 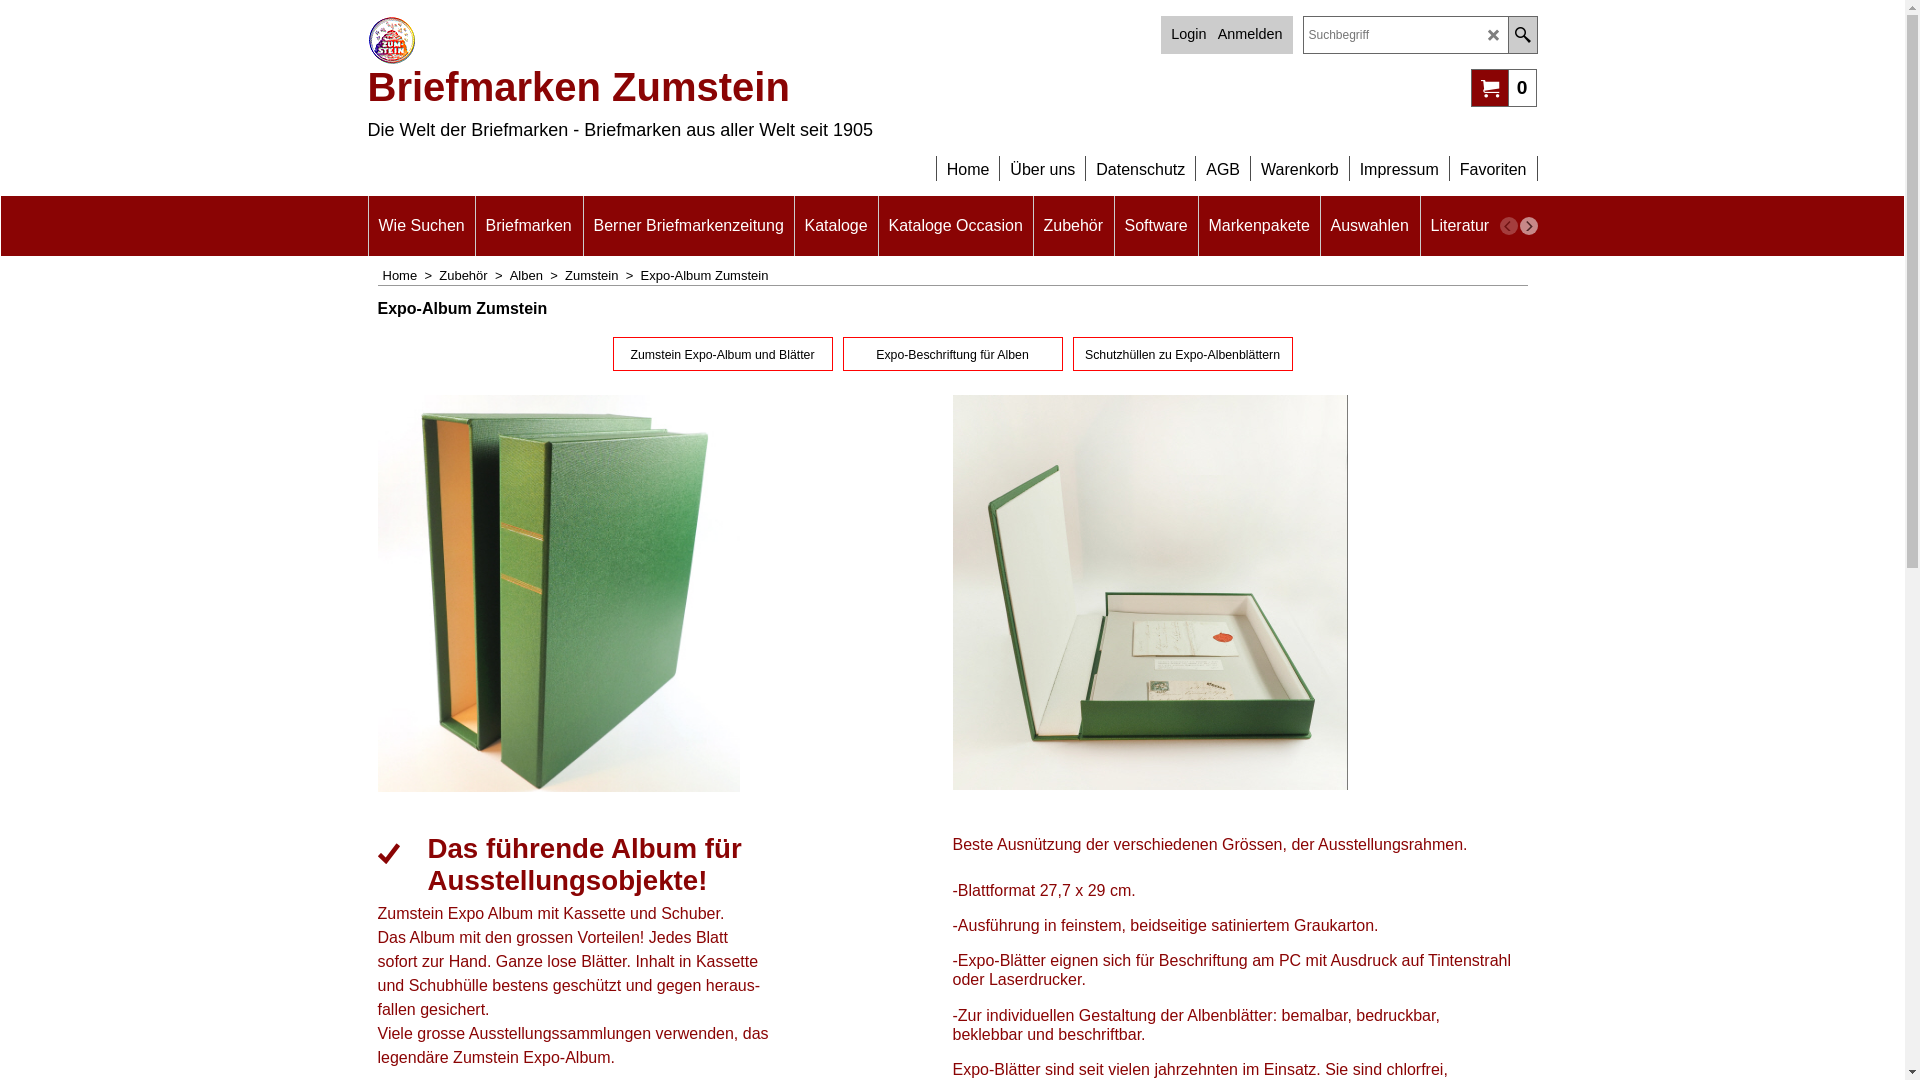 I want to click on Impressum, so click(x=1400, y=160).